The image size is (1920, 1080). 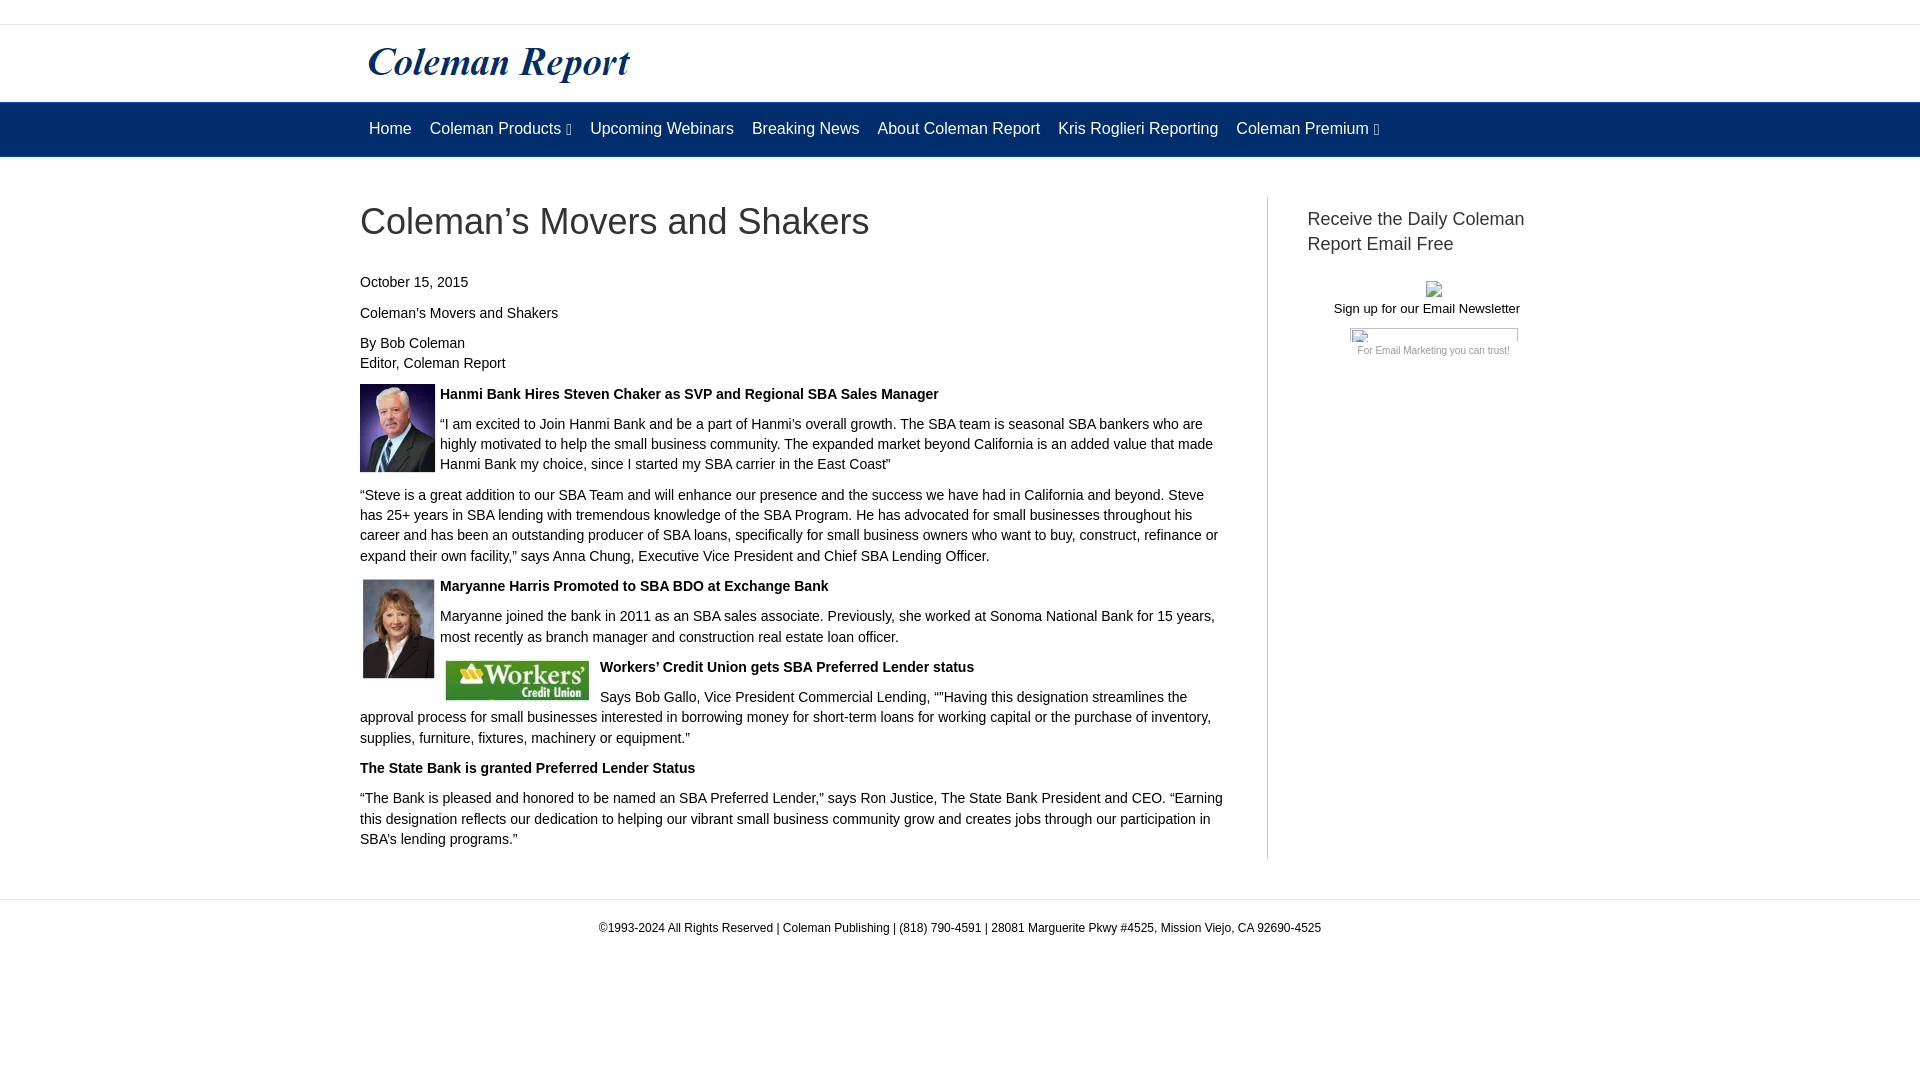 What do you see at coordinates (662, 128) in the screenshot?
I see `Upcoming Webinars` at bounding box center [662, 128].